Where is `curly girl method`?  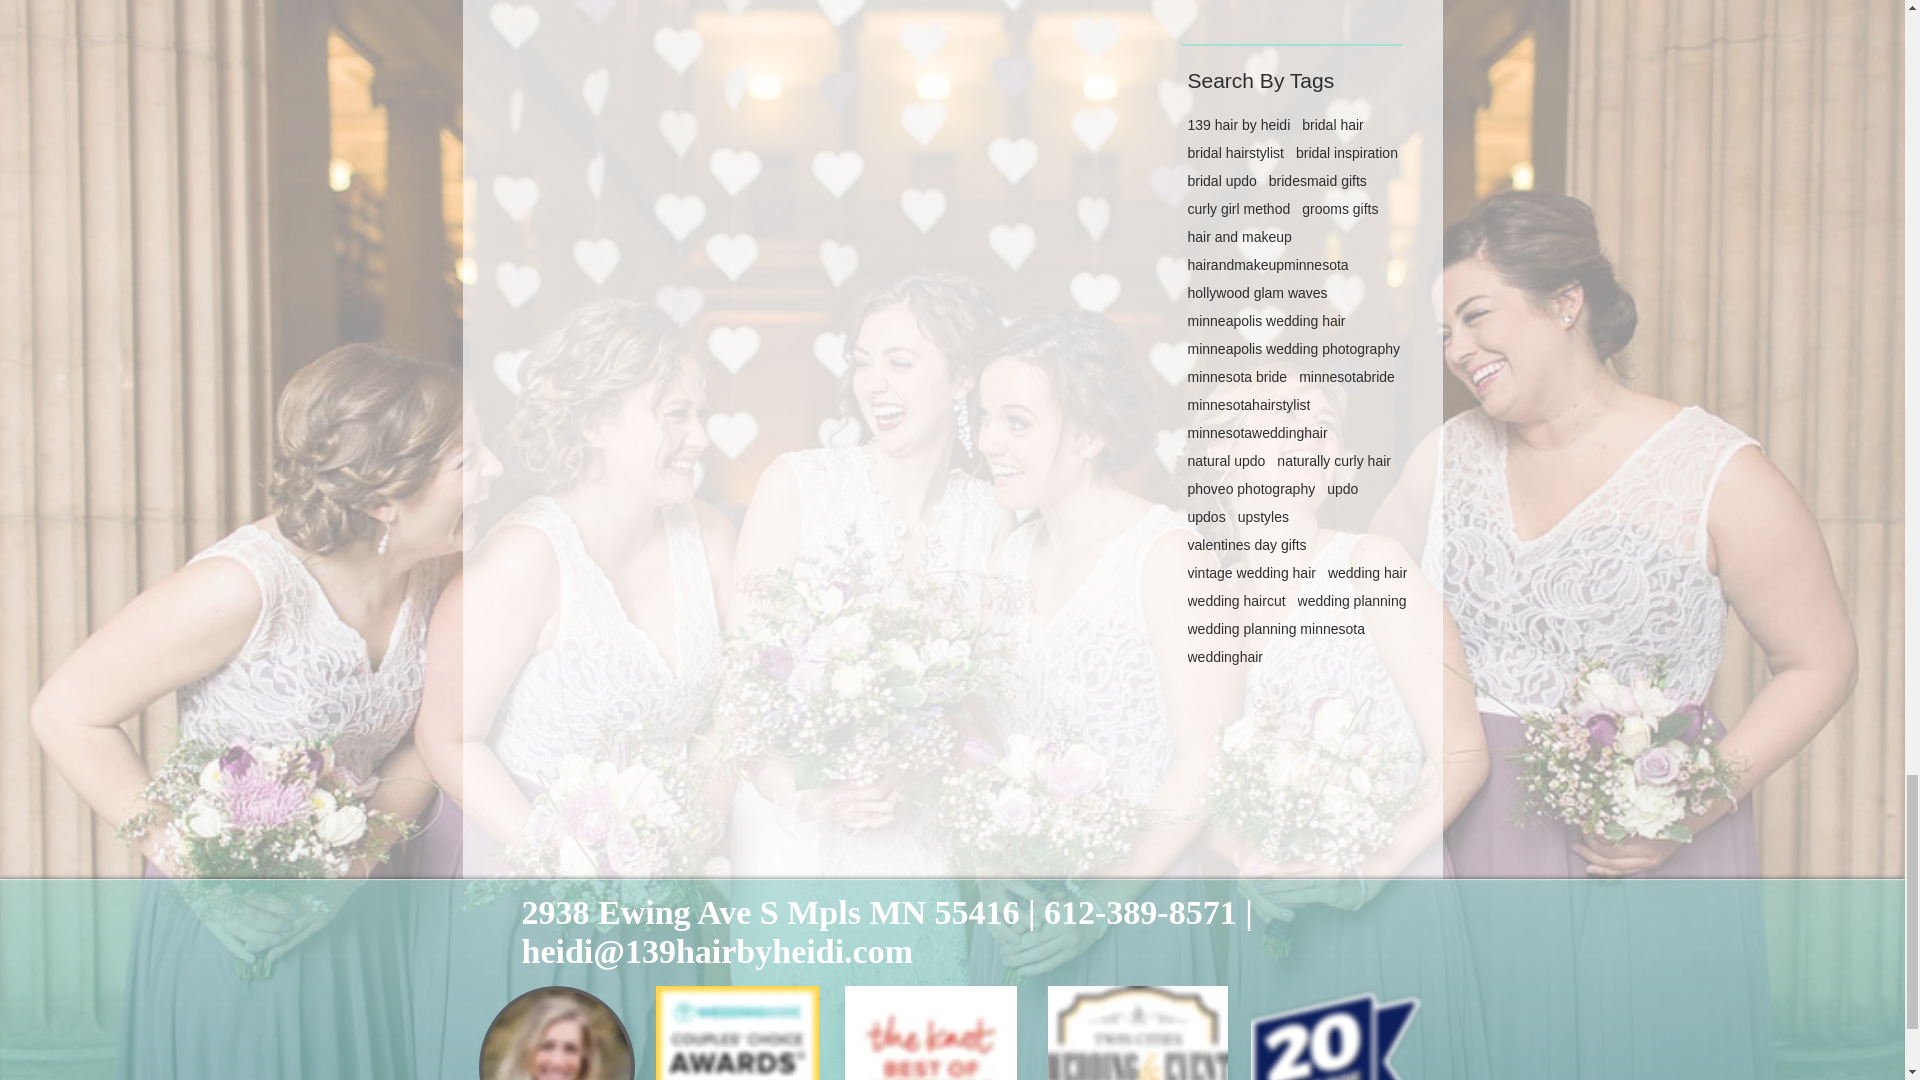 curly girl method is located at coordinates (1239, 208).